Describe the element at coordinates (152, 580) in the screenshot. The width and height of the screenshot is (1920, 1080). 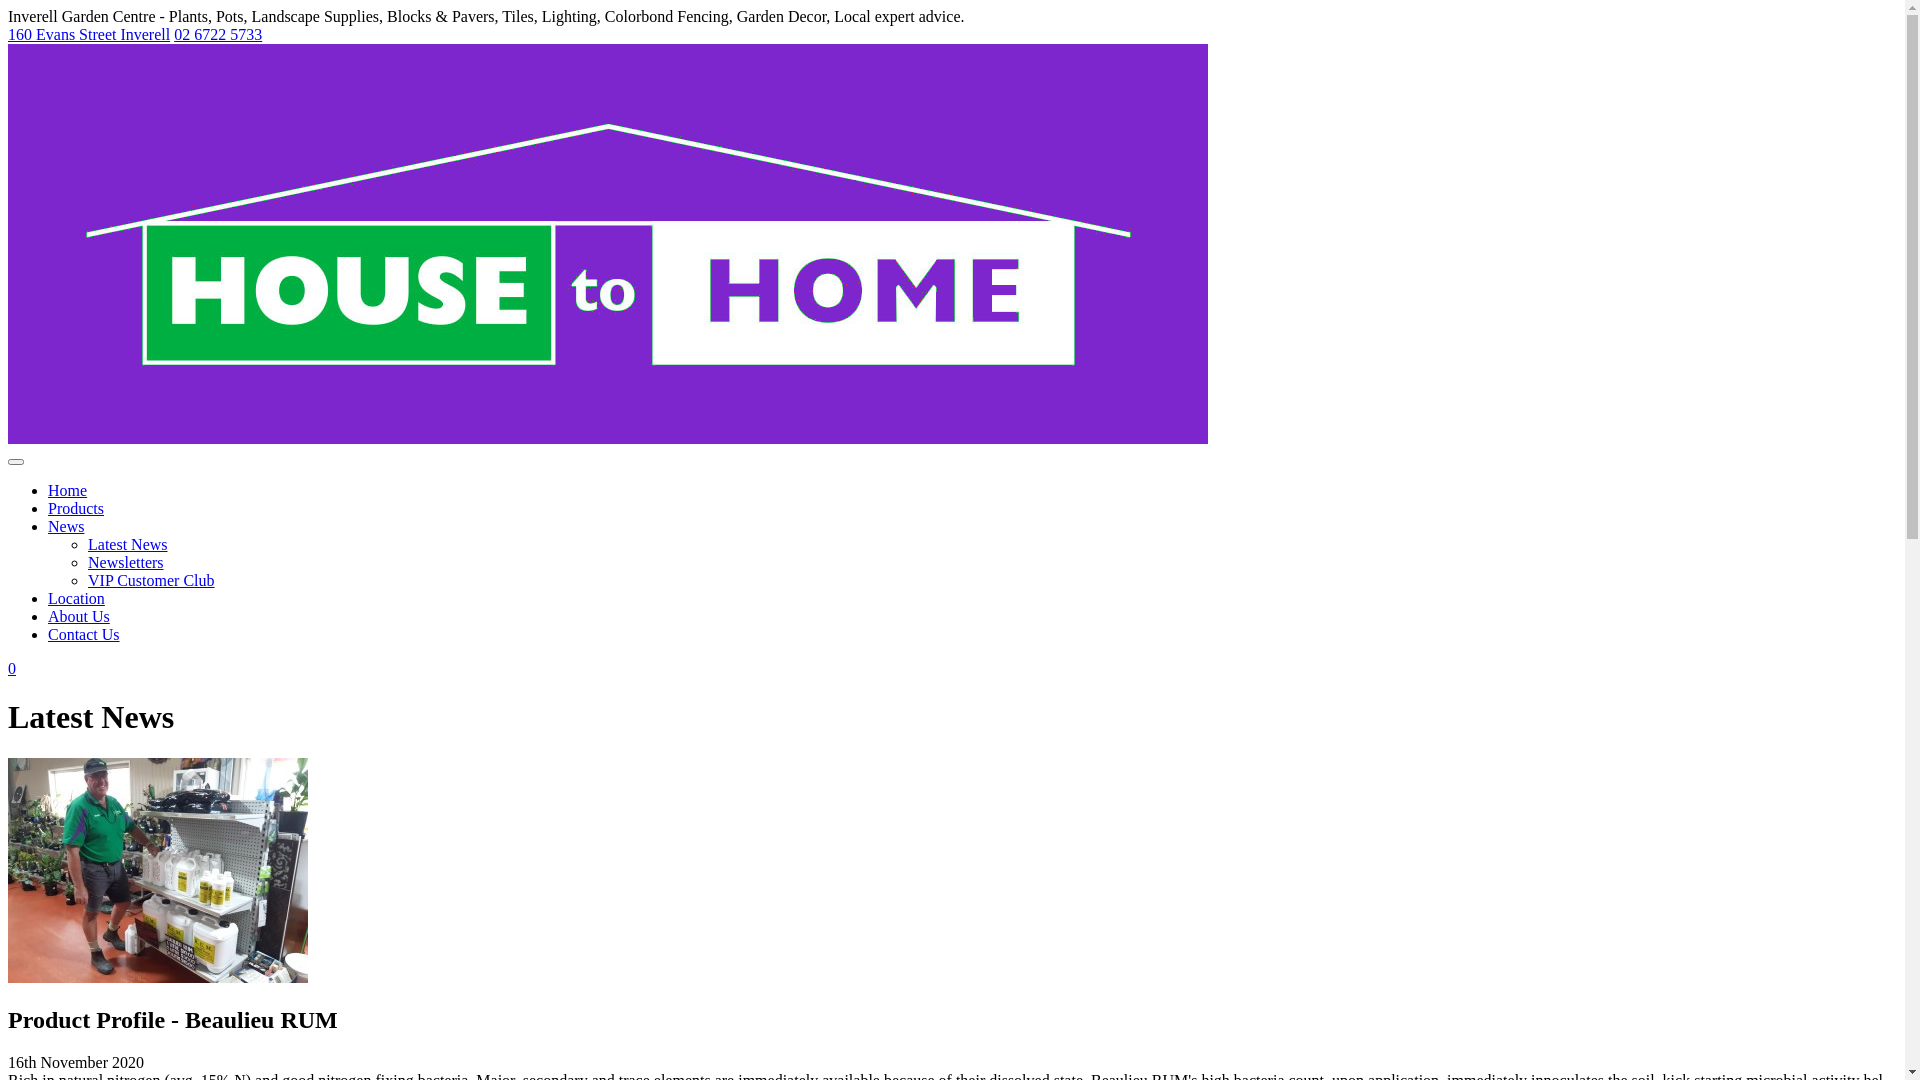
I see `VIP Customer Club` at that location.